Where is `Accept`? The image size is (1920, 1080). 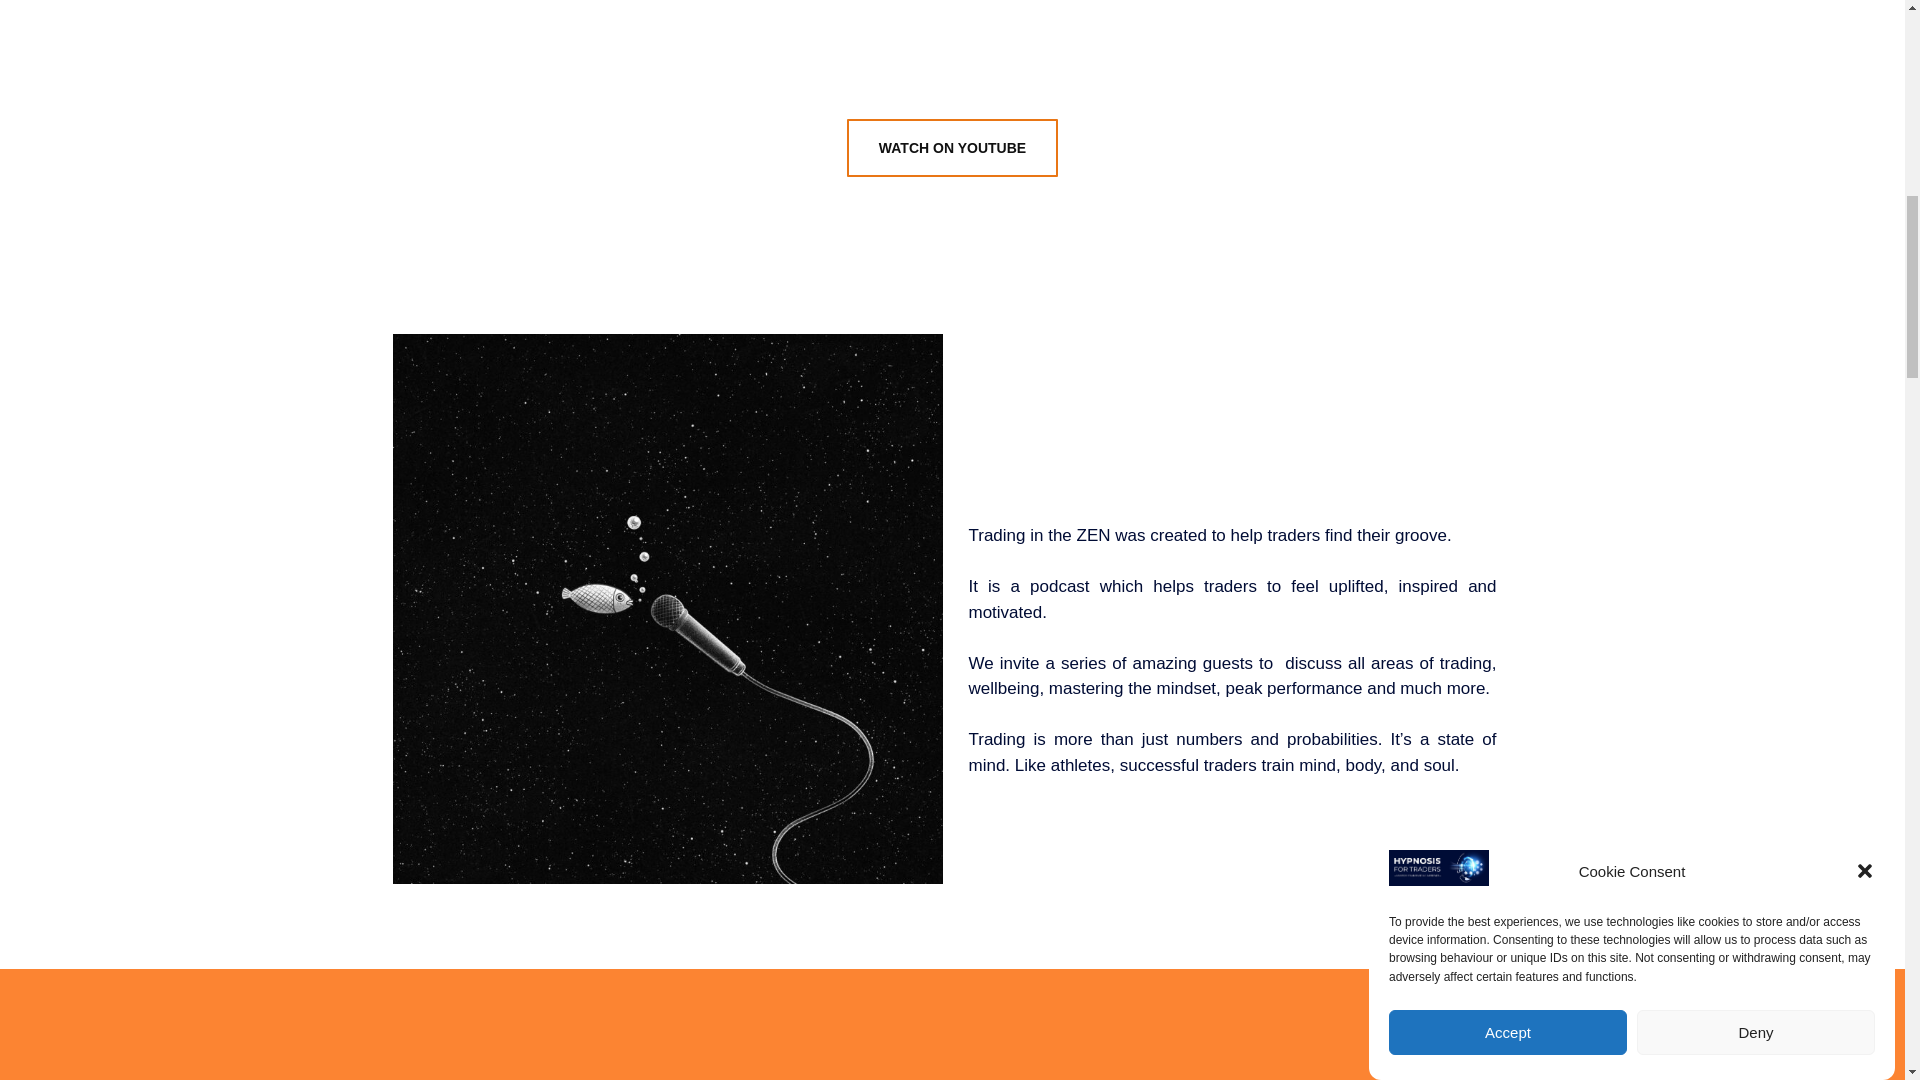
Accept is located at coordinates (1507, 197).